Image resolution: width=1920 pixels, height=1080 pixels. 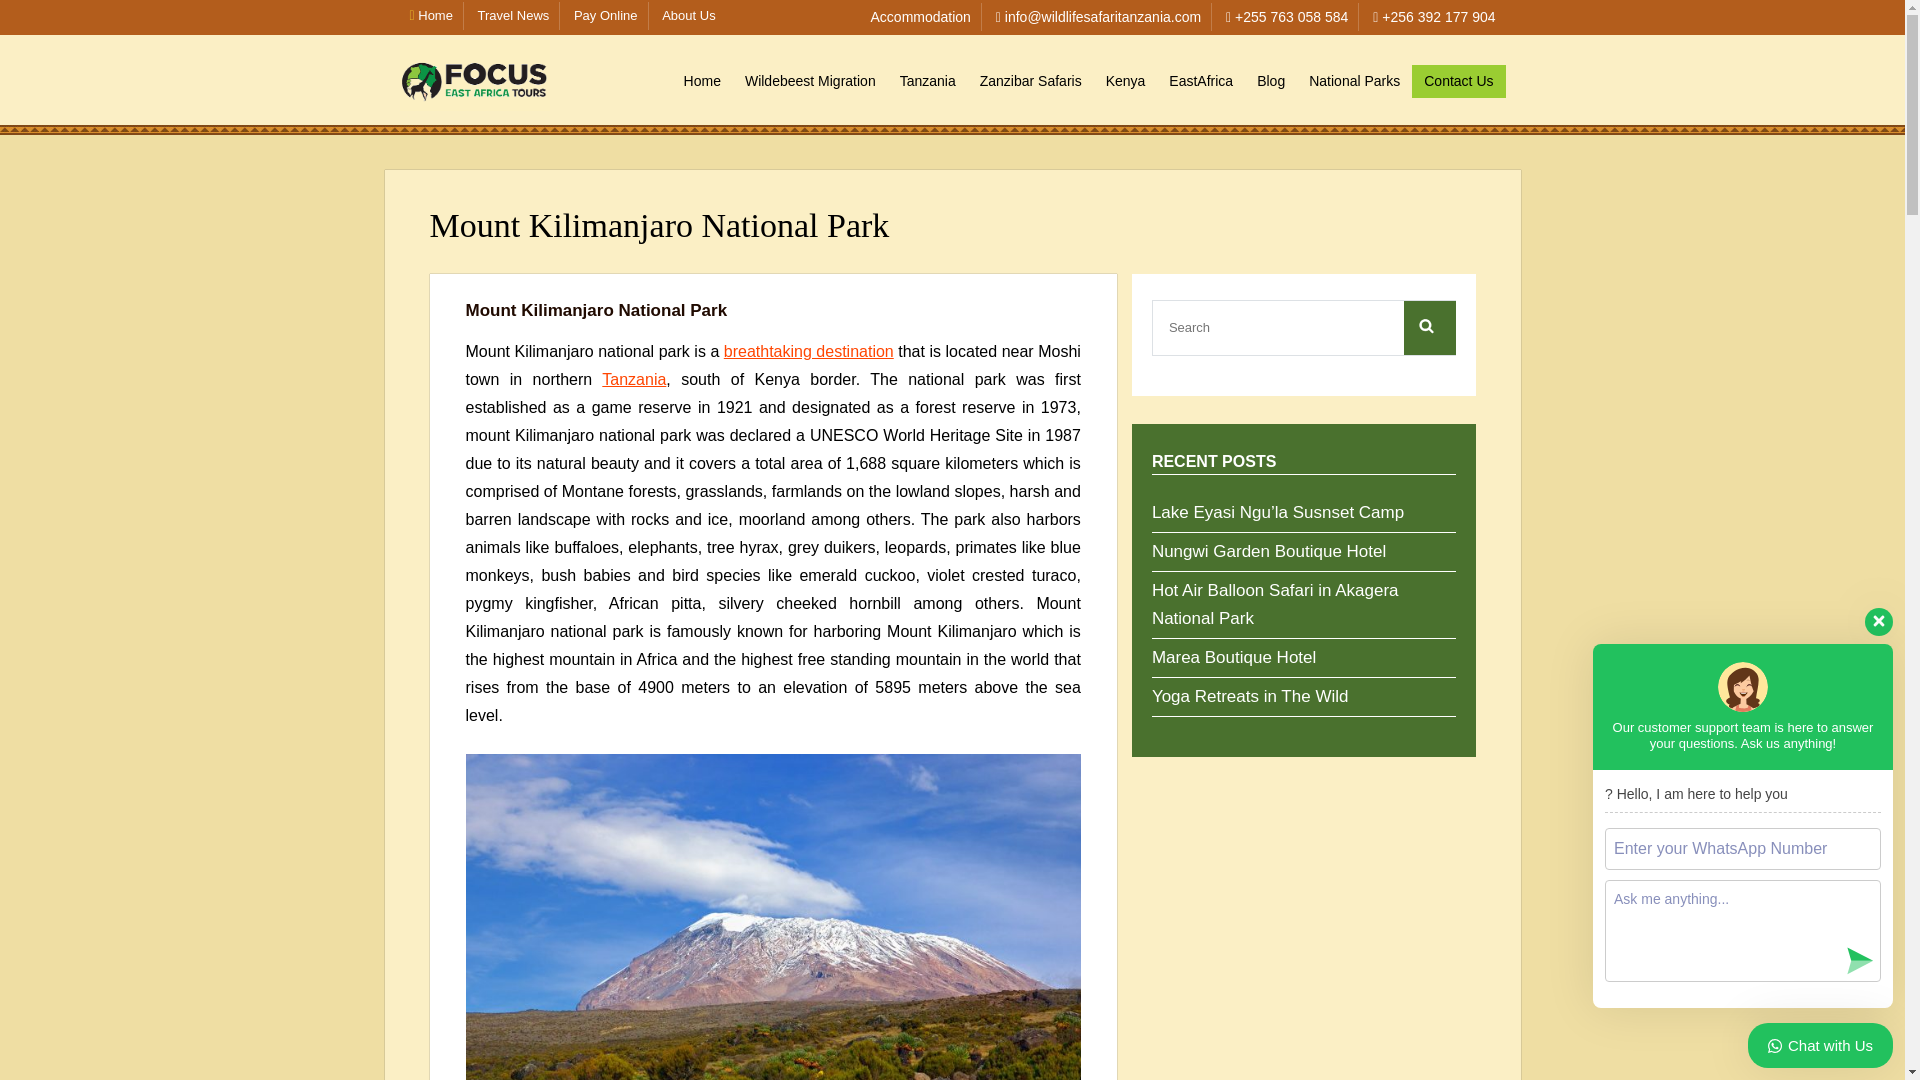 I want to click on Pay Online, so click(x=606, y=14).